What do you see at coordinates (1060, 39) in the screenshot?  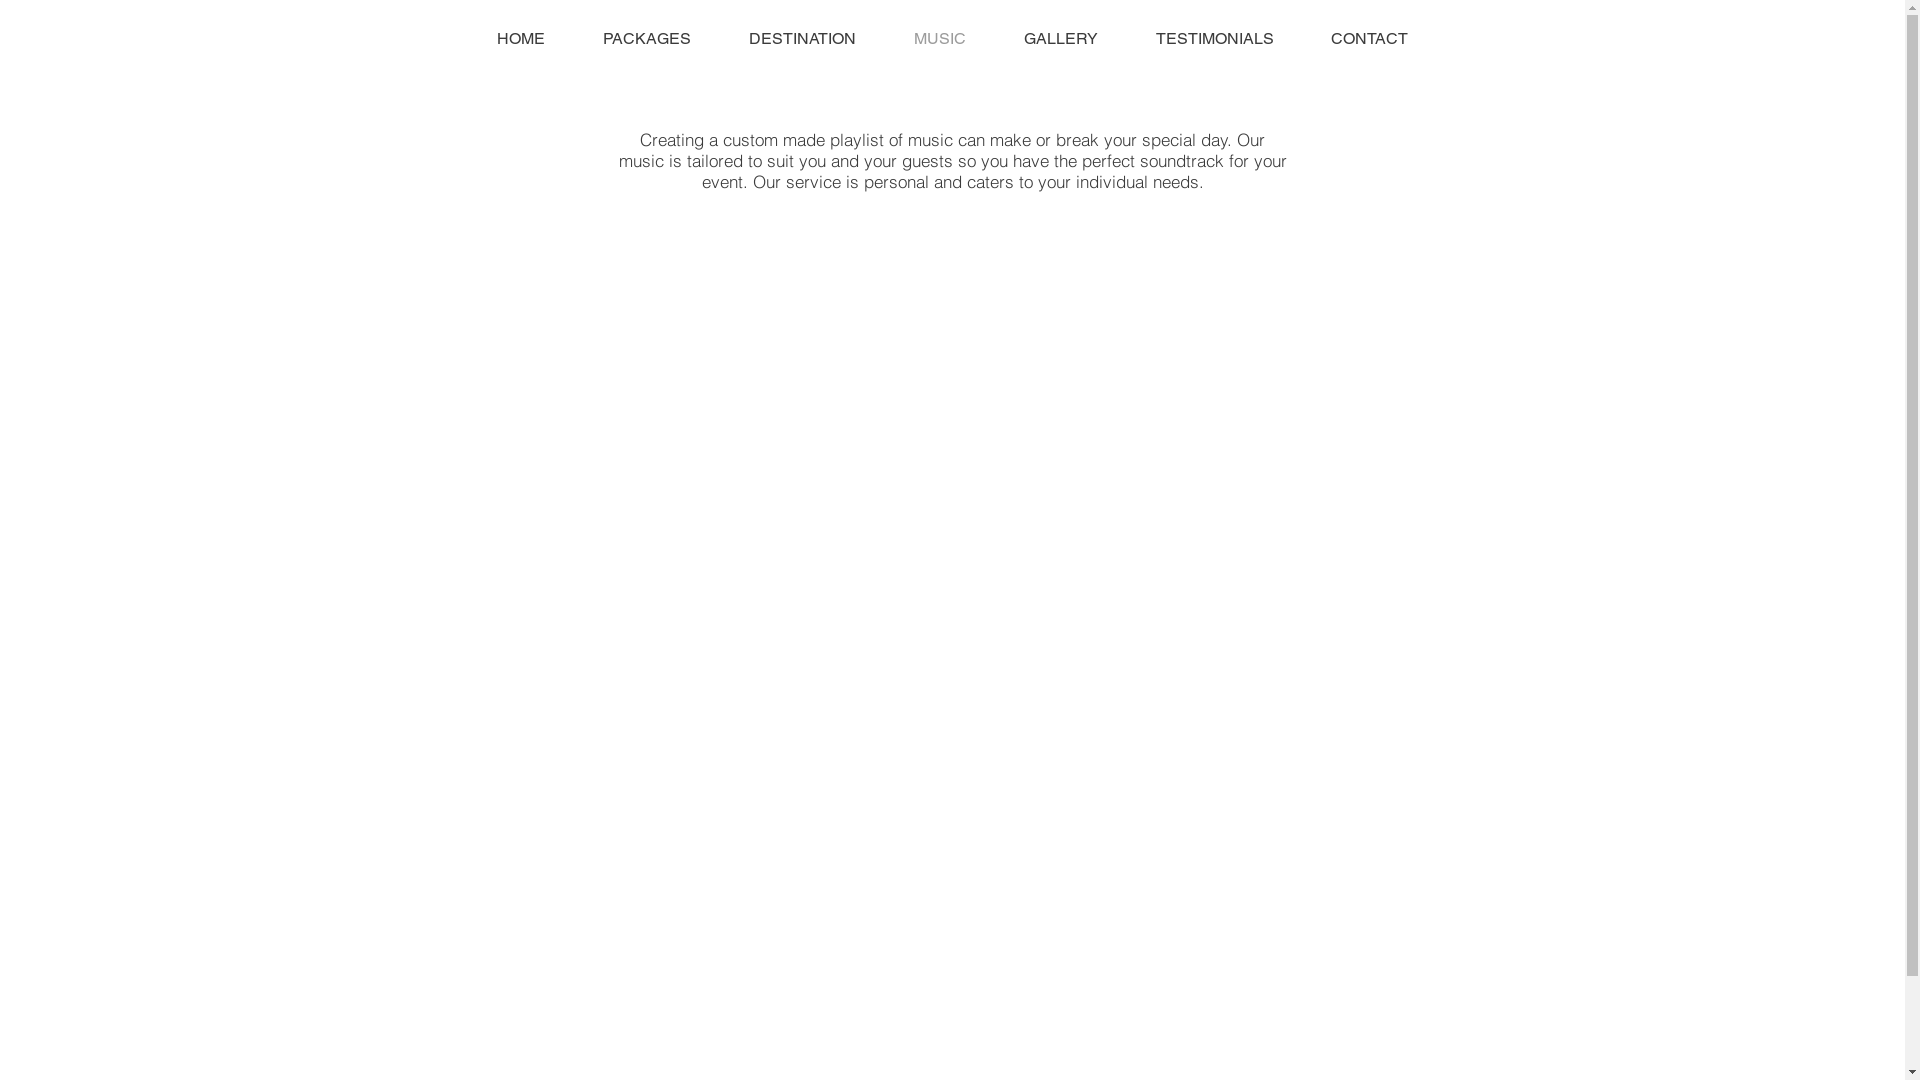 I see `GALLERY` at bounding box center [1060, 39].